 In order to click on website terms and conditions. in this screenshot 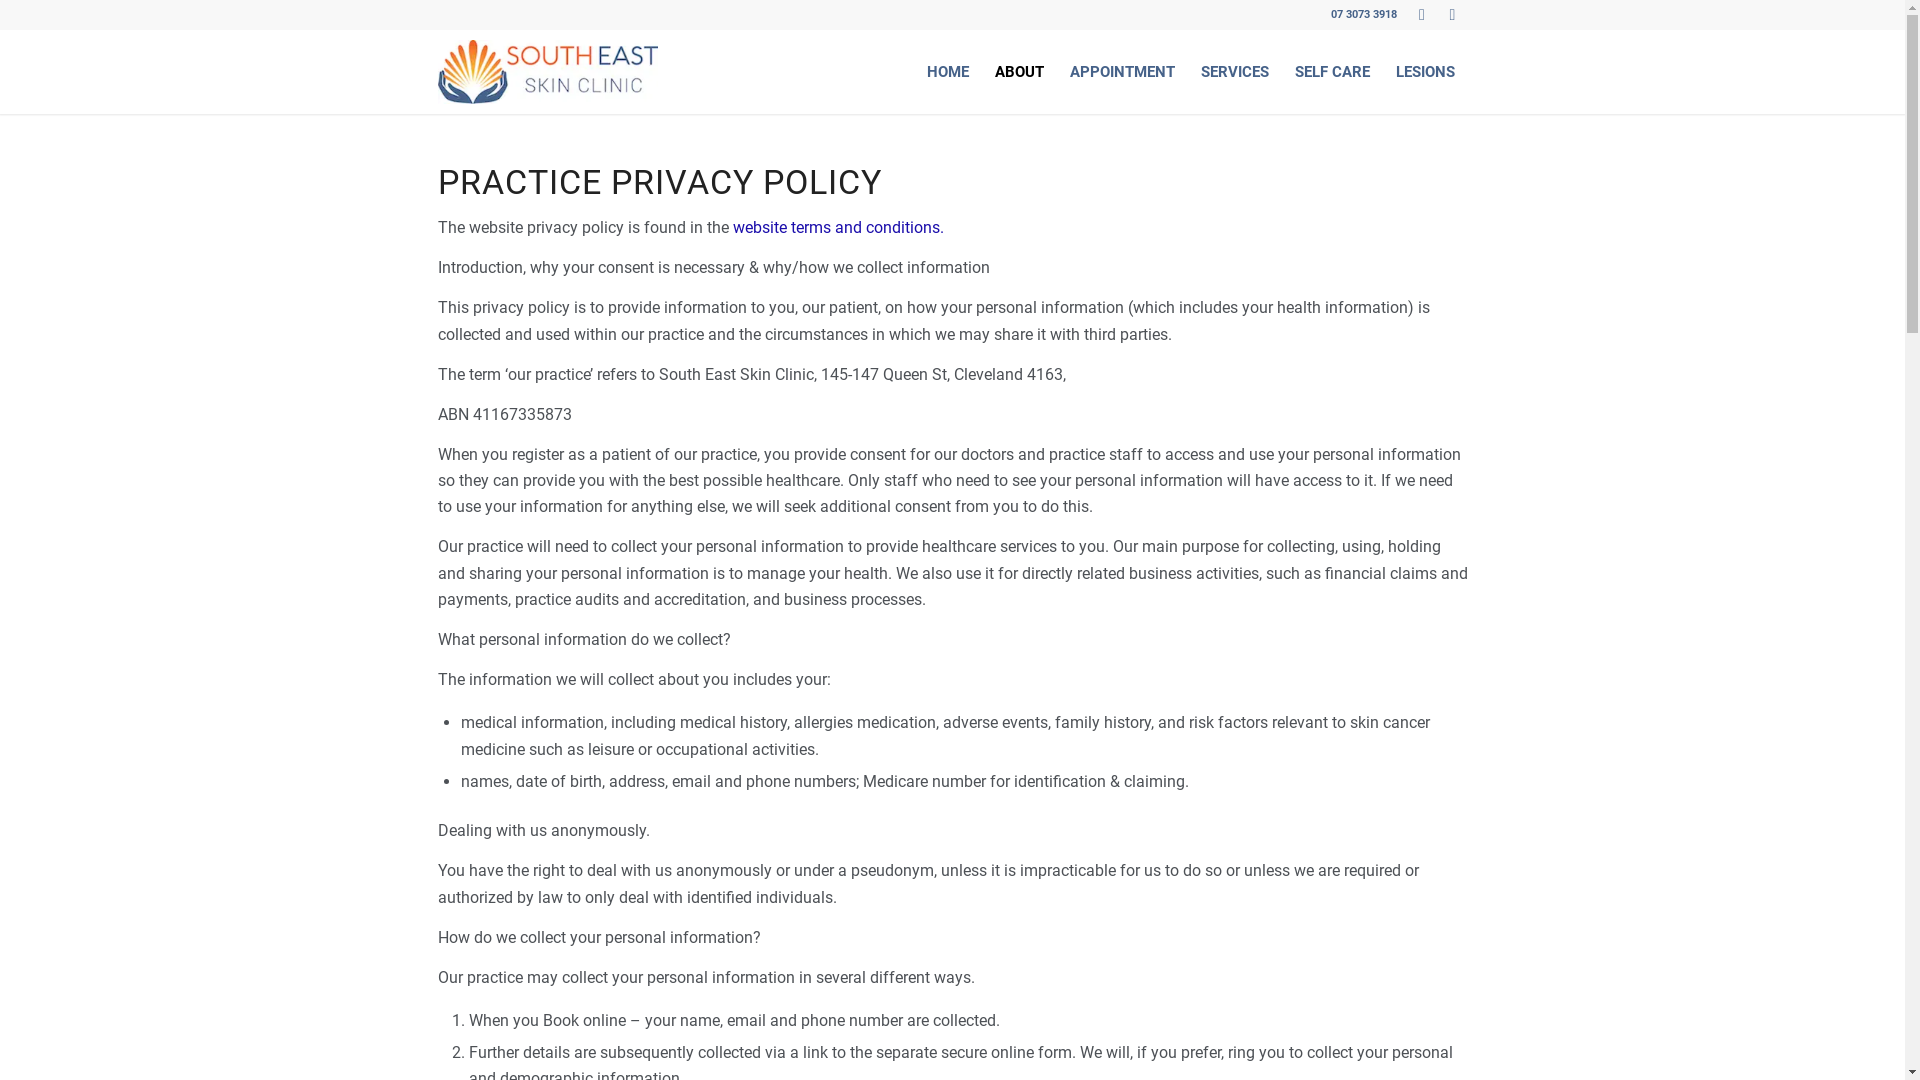, I will do `click(838, 228)`.